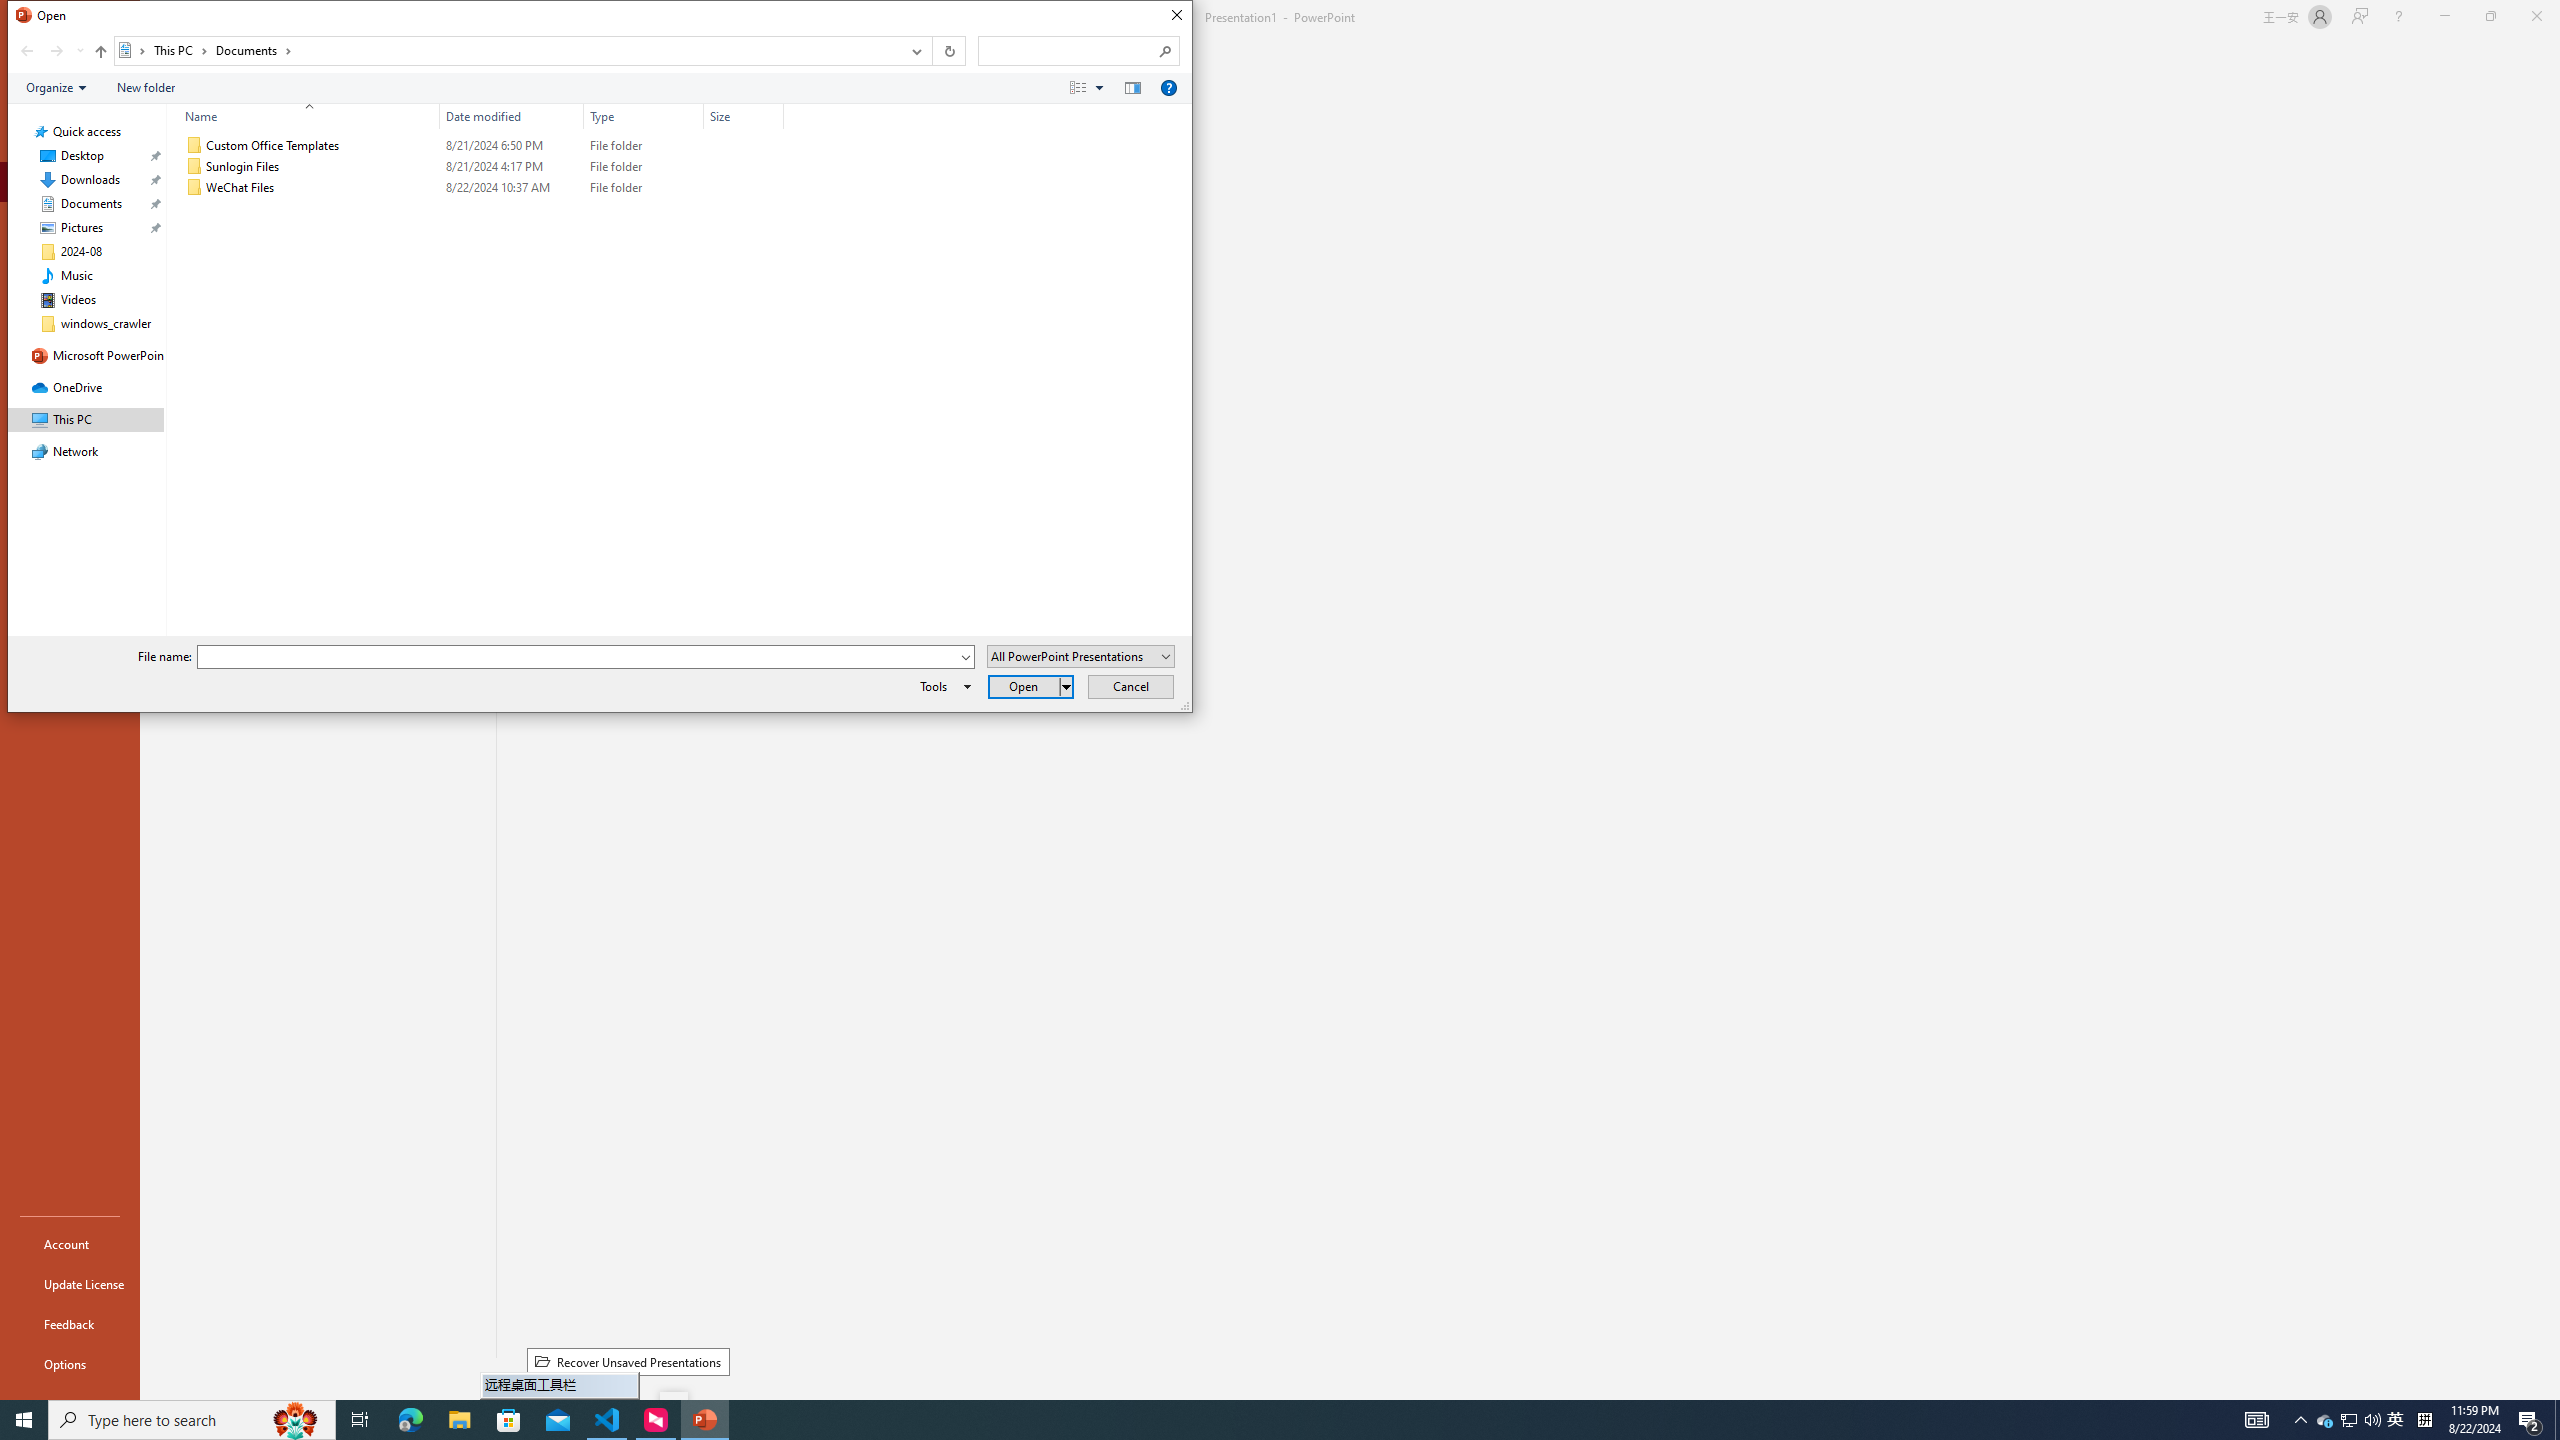 The height and width of the screenshot is (1440, 2560). I want to click on Tools, so click(942, 686).